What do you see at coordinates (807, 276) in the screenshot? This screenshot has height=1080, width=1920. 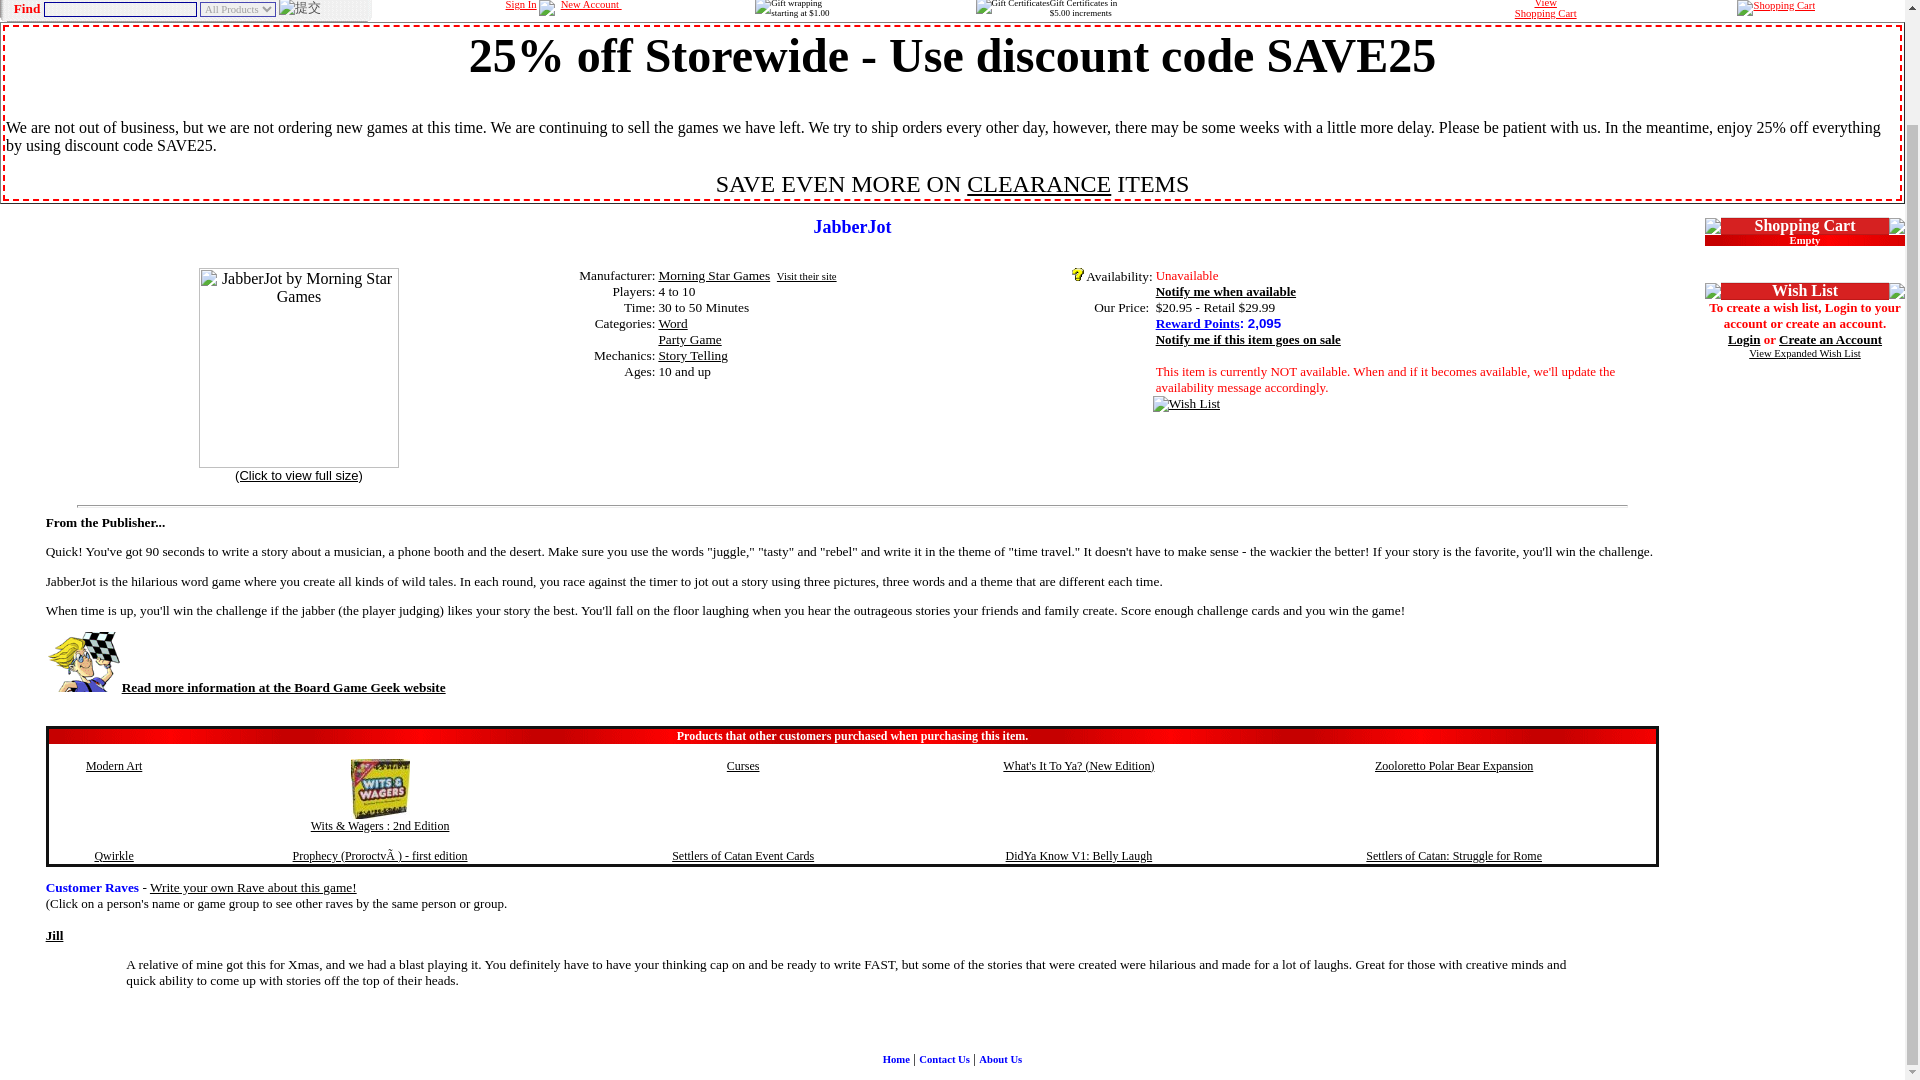 I see `Visit their site` at bounding box center [807, 276].